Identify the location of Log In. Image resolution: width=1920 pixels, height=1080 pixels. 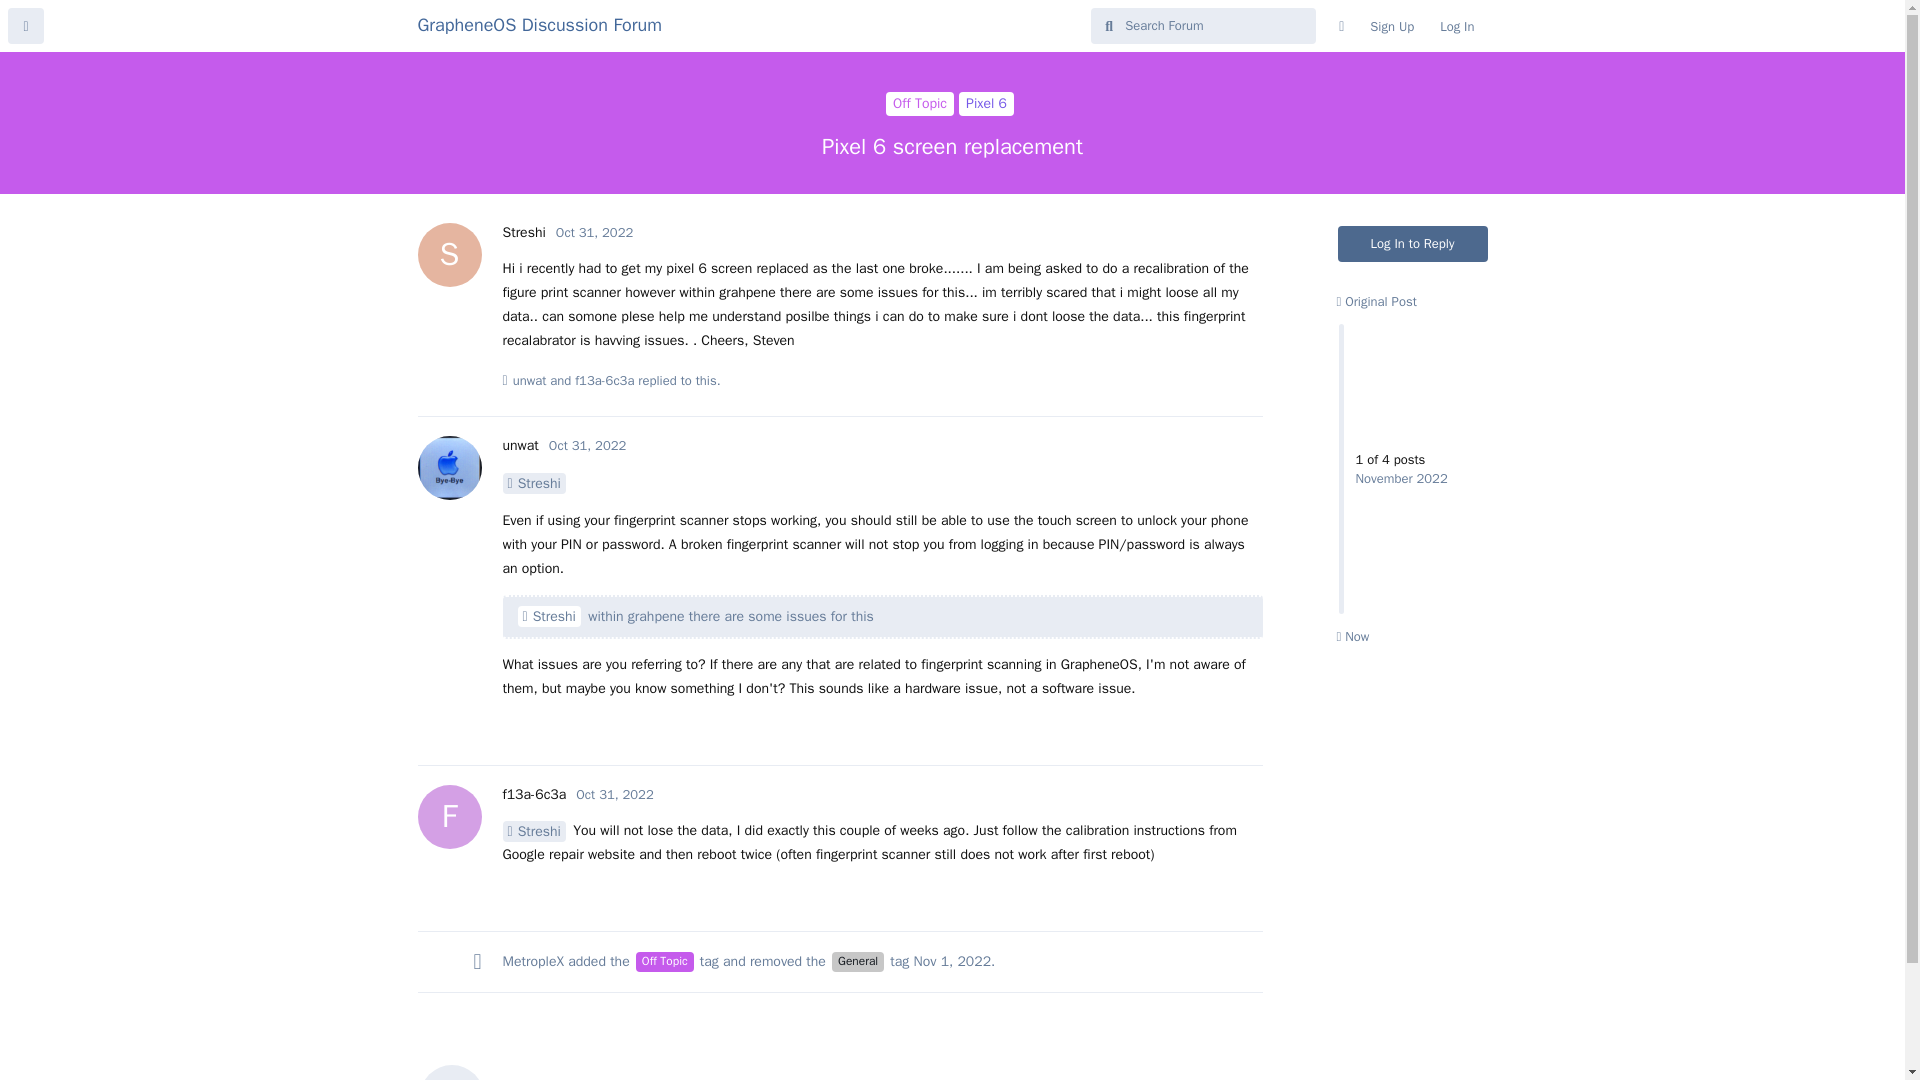
(1456, 26).